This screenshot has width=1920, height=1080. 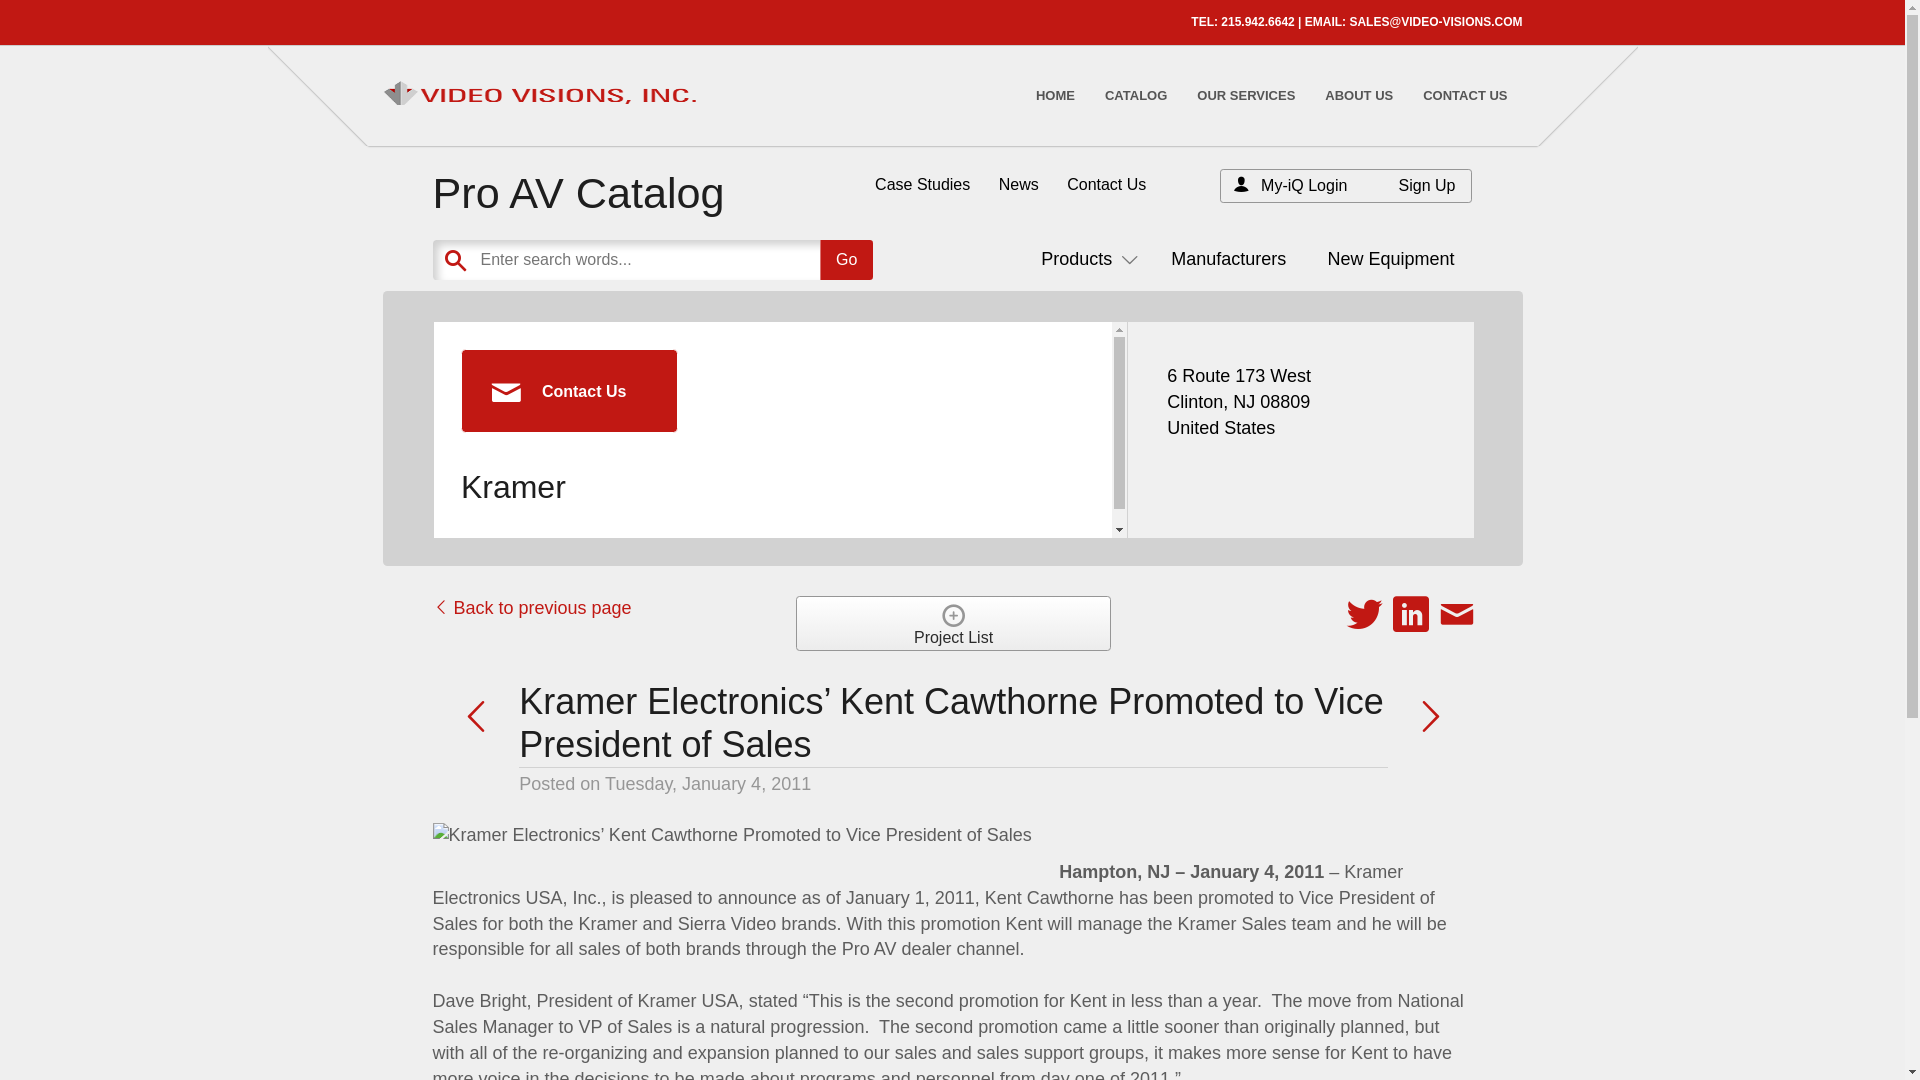 I want to click on Catalog, so click(x=1135, y=95).